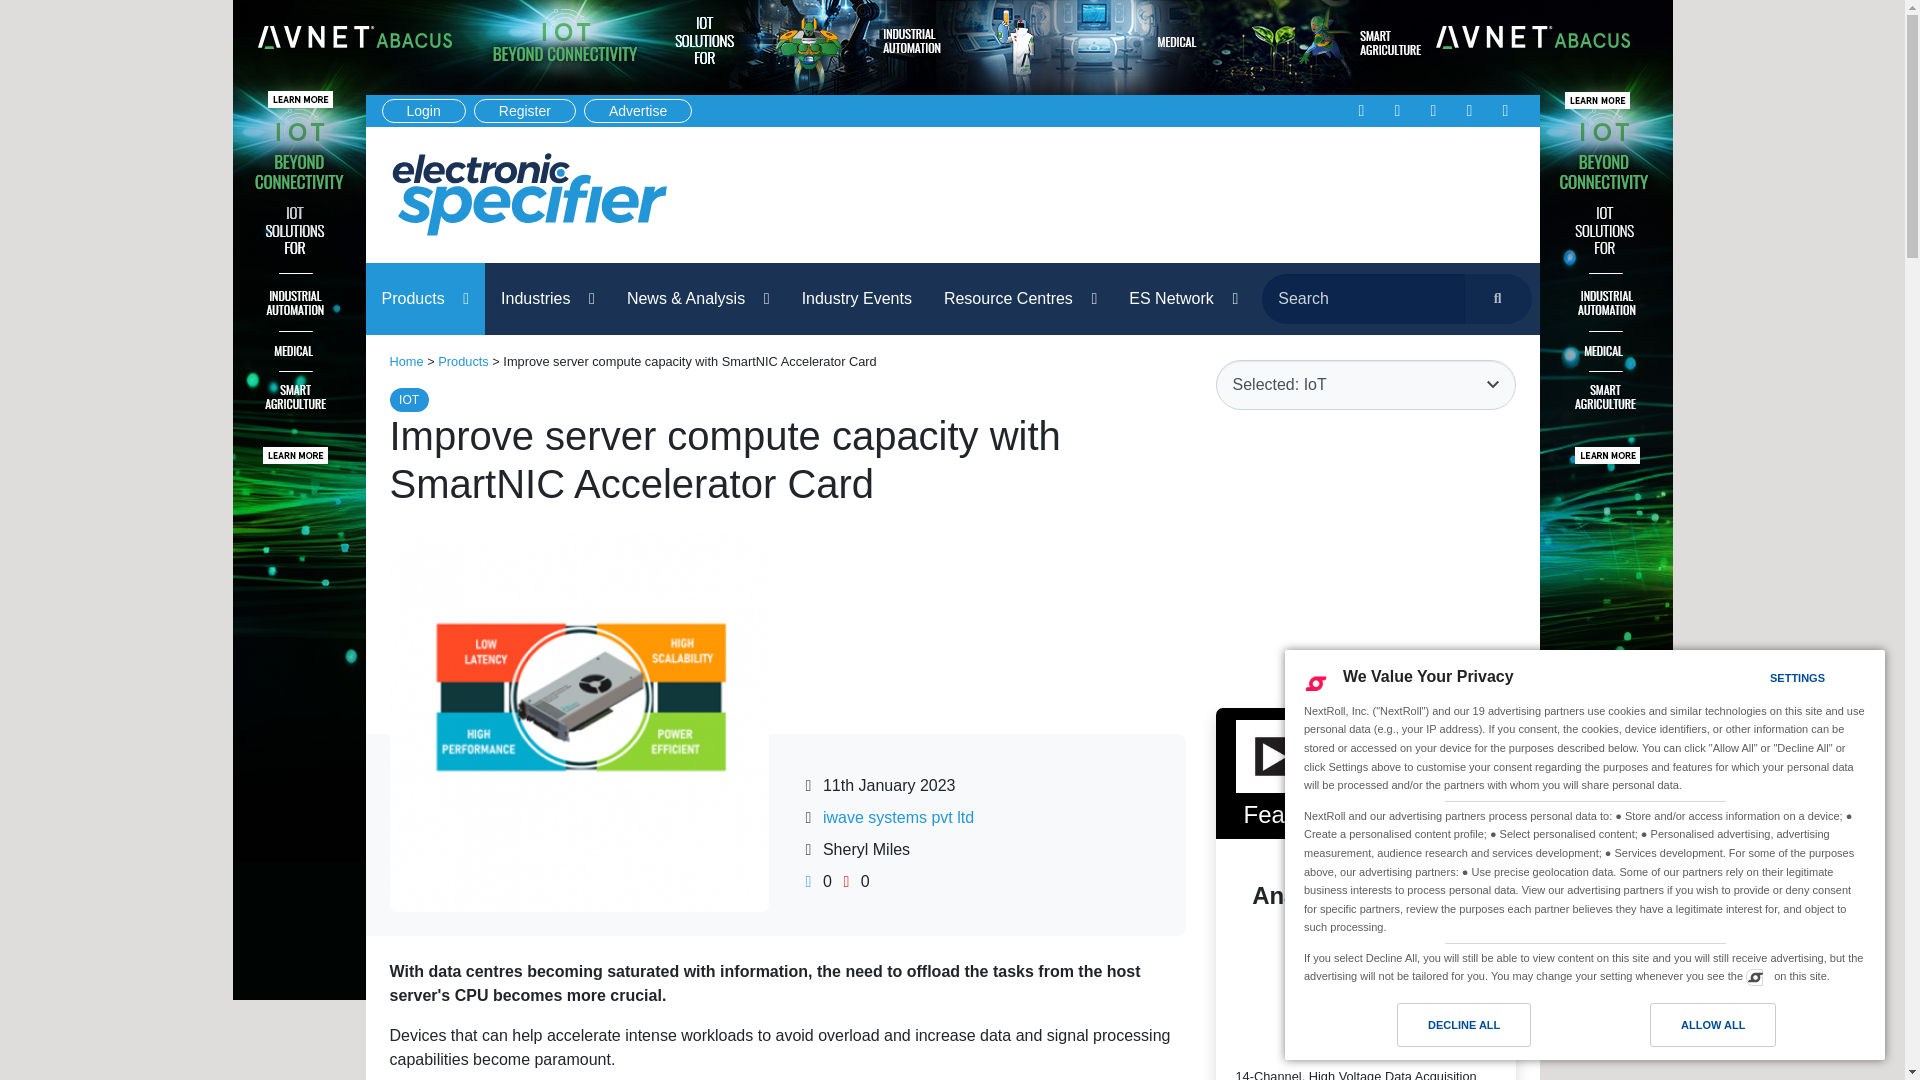 This screenshot has width=1920, height=1080. Describe the element at coordinates (426, 298) in the screenshot. I see `Products` at that location.